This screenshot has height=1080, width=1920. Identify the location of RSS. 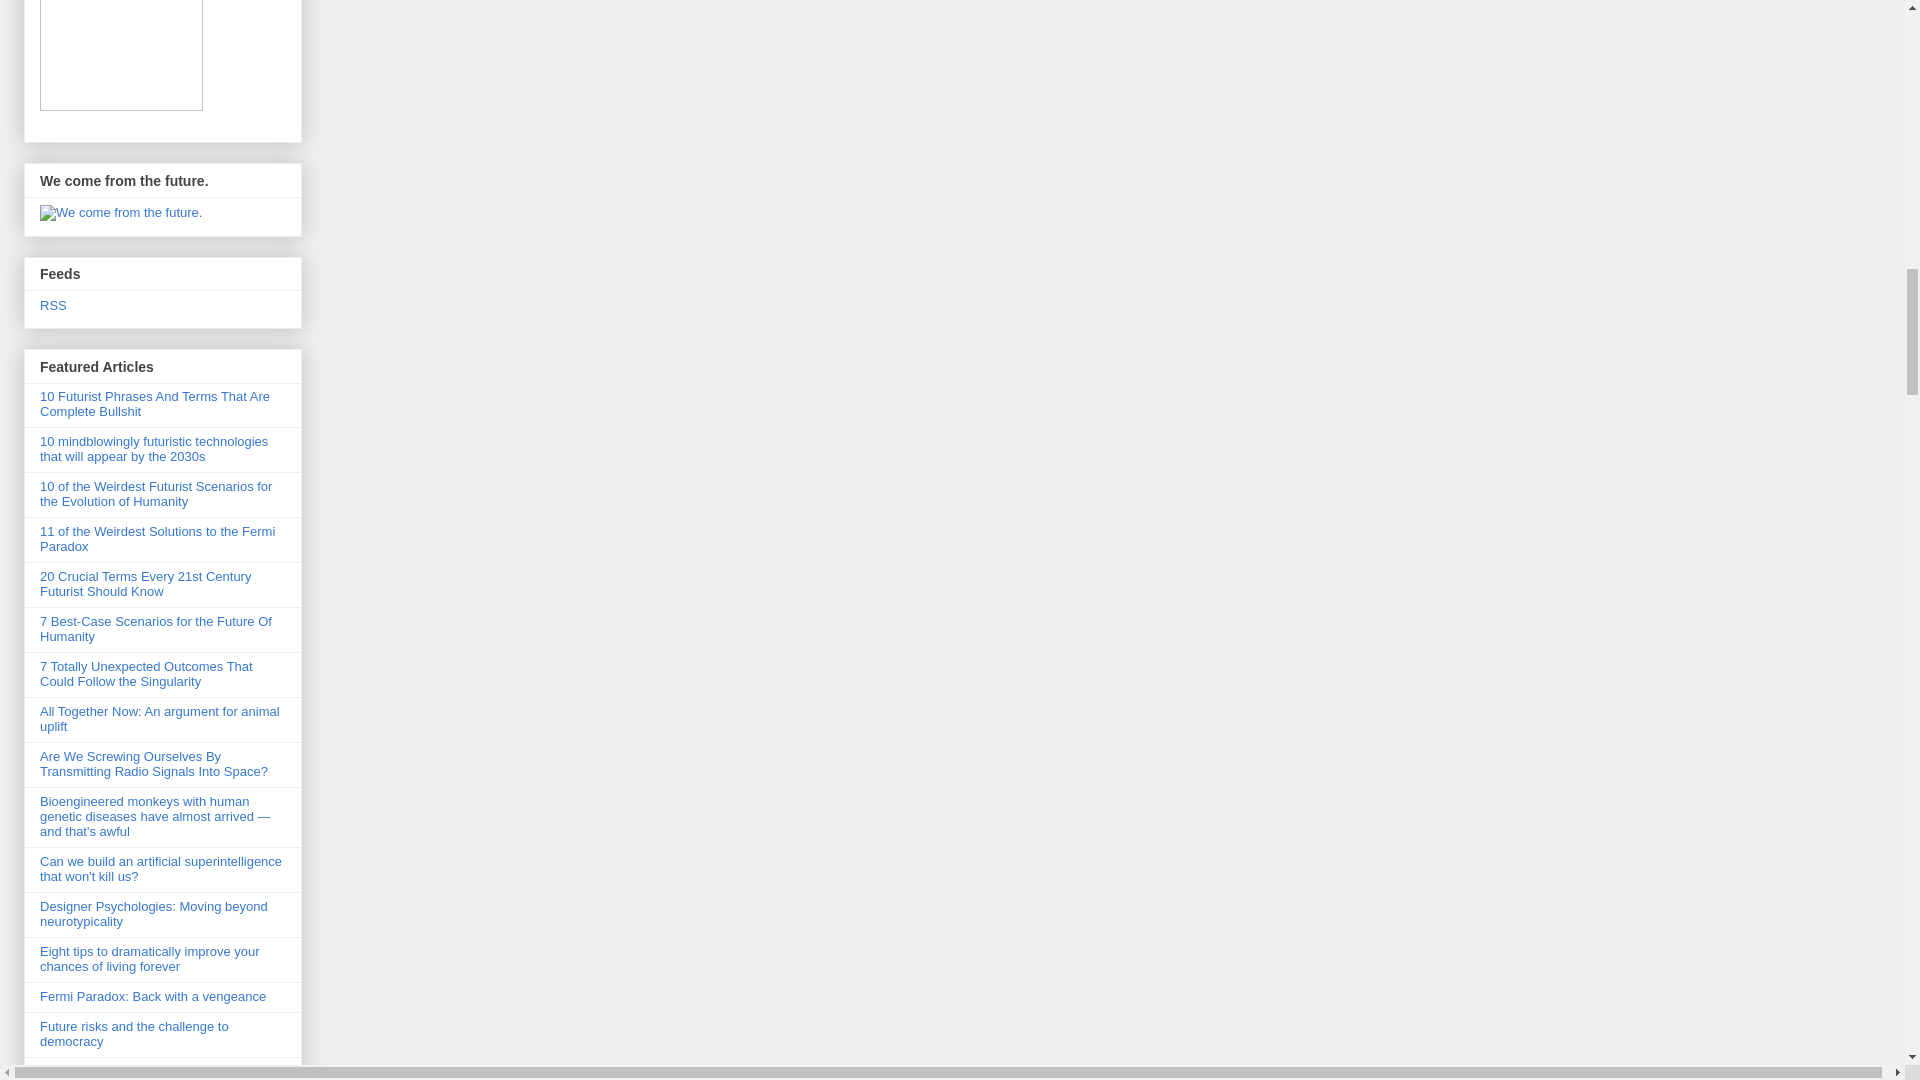
(54, 306).